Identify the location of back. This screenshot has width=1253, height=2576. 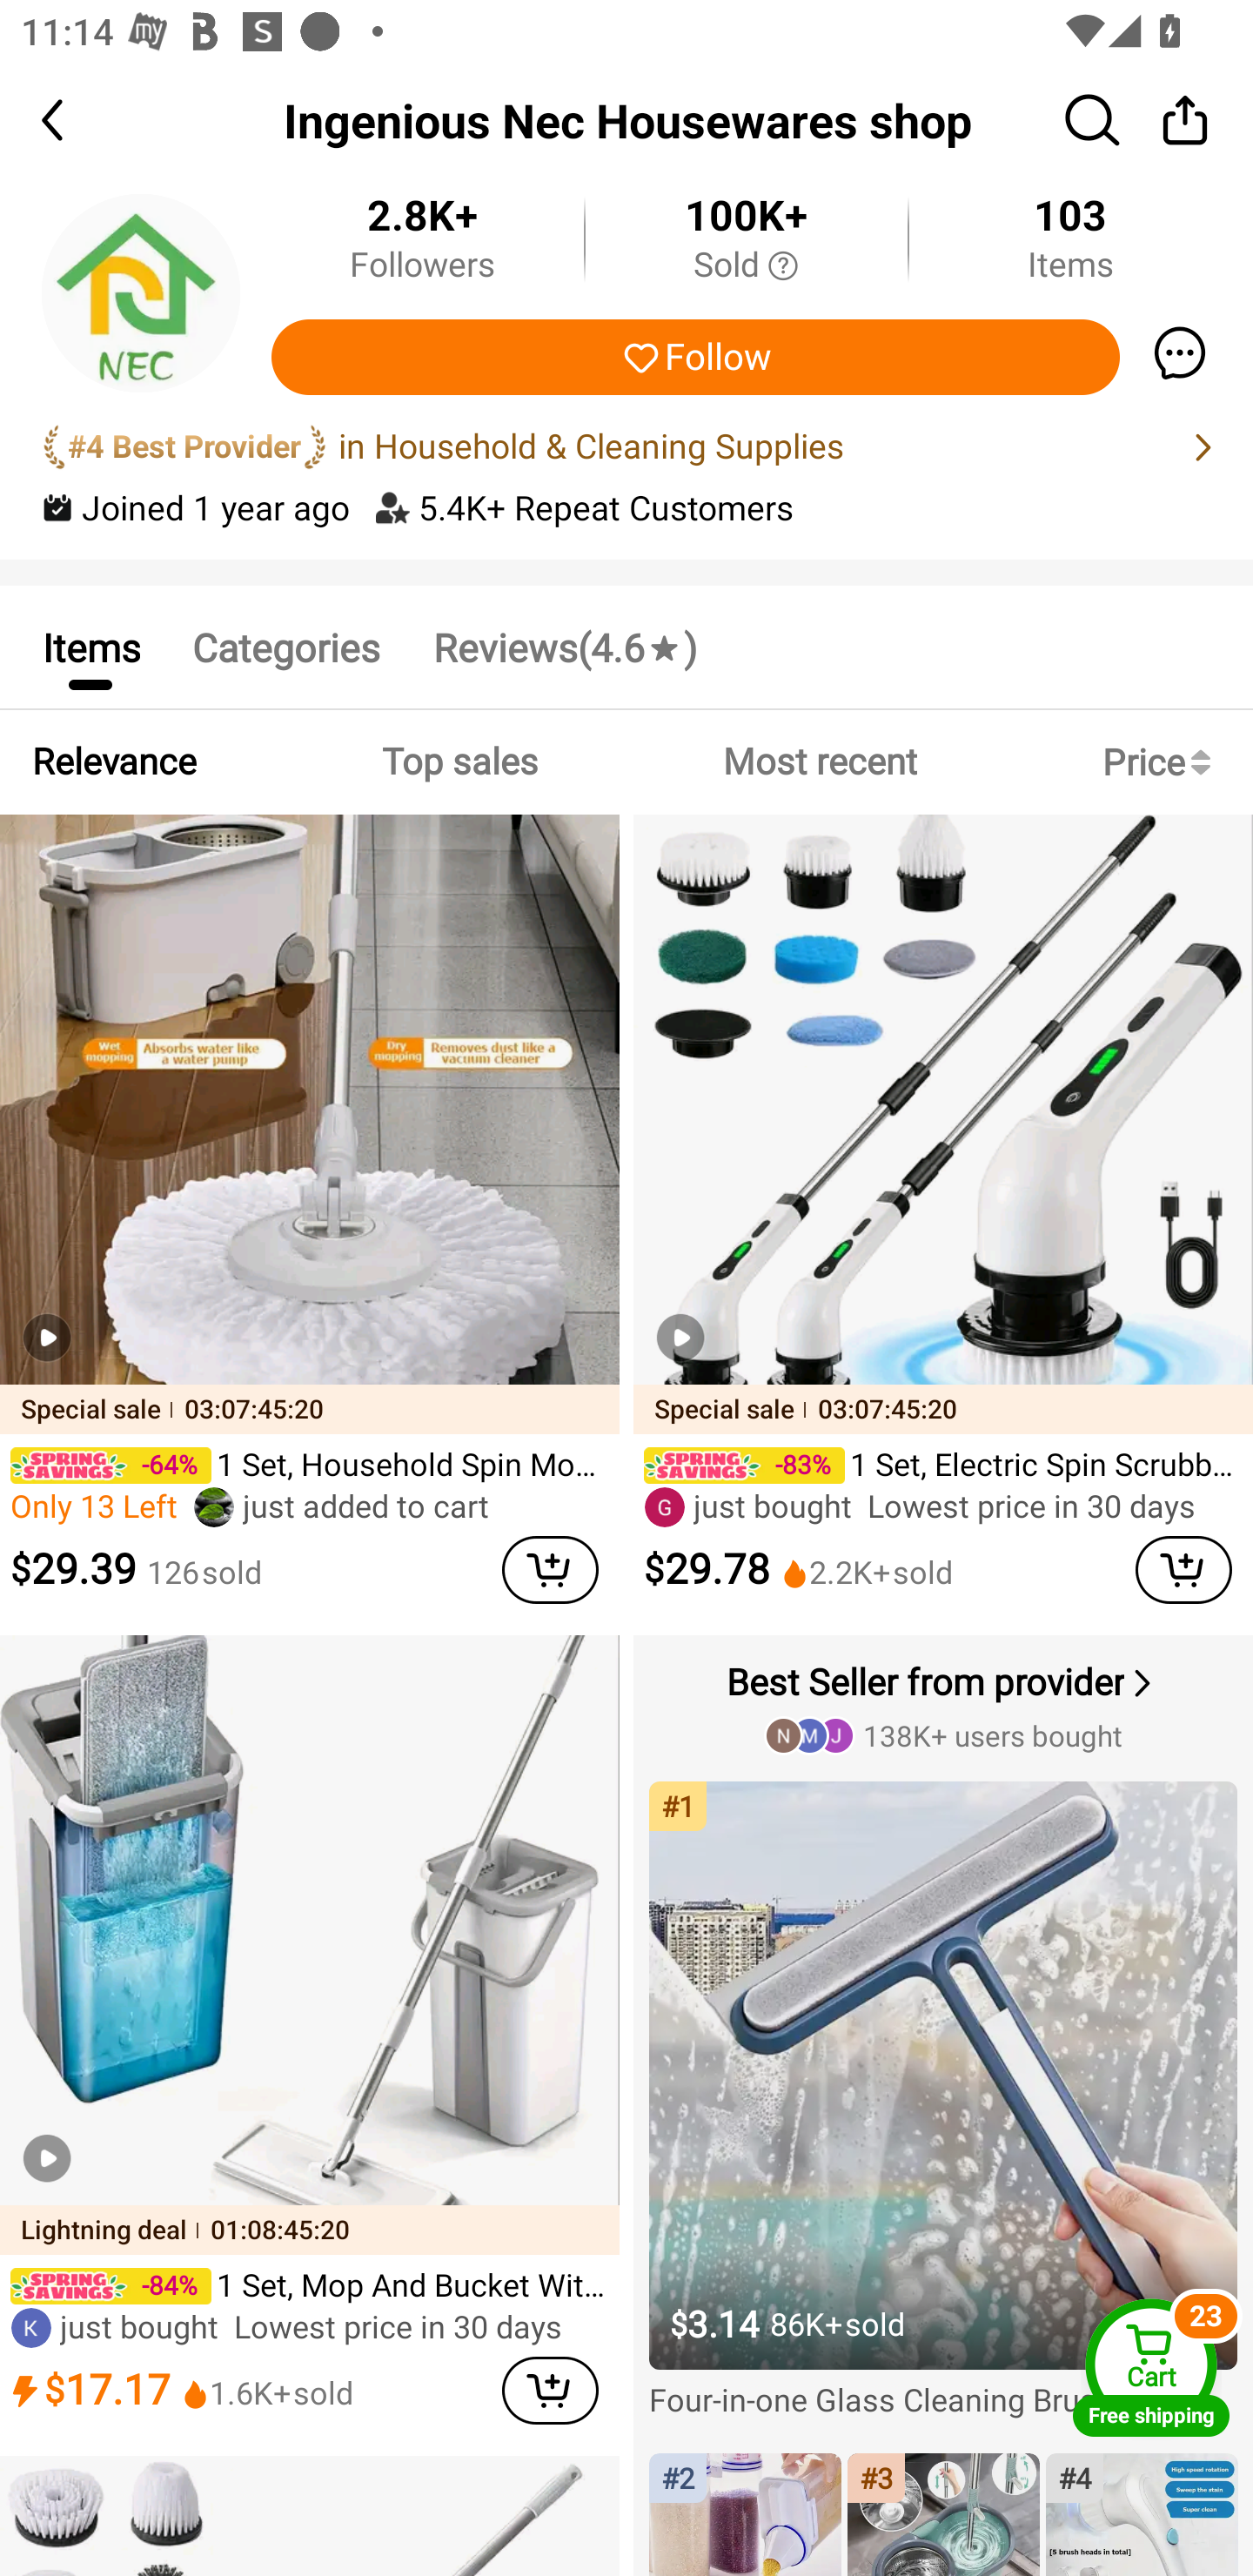
(78, 120).